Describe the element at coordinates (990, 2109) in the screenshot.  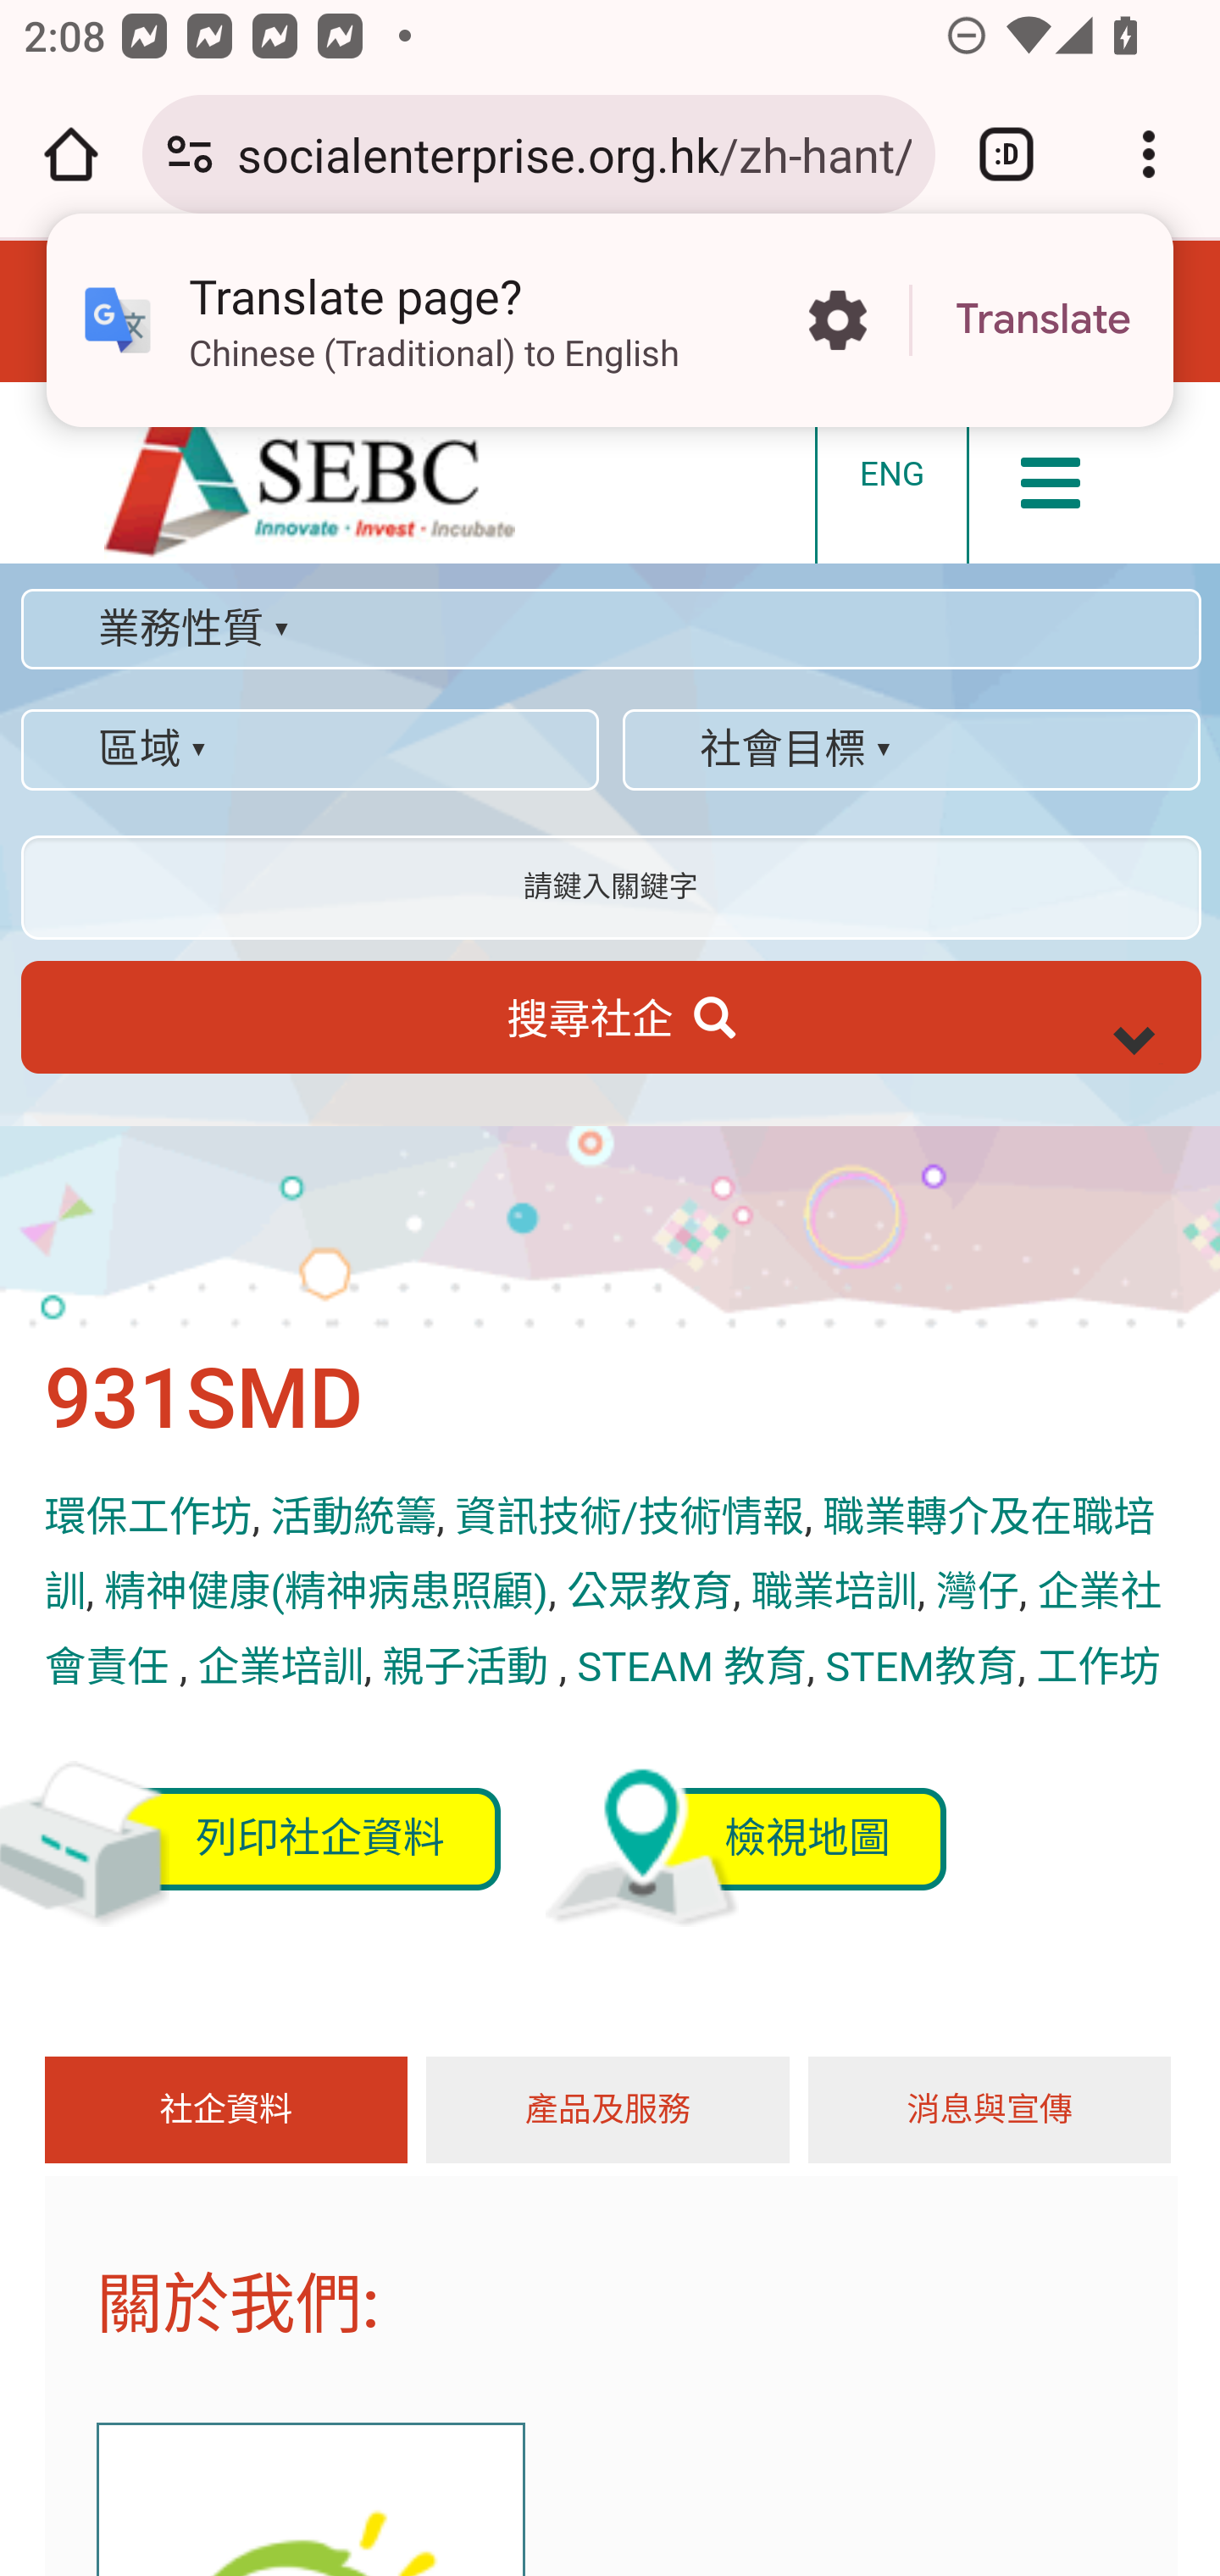
I see `消息與宣傳` at that location.